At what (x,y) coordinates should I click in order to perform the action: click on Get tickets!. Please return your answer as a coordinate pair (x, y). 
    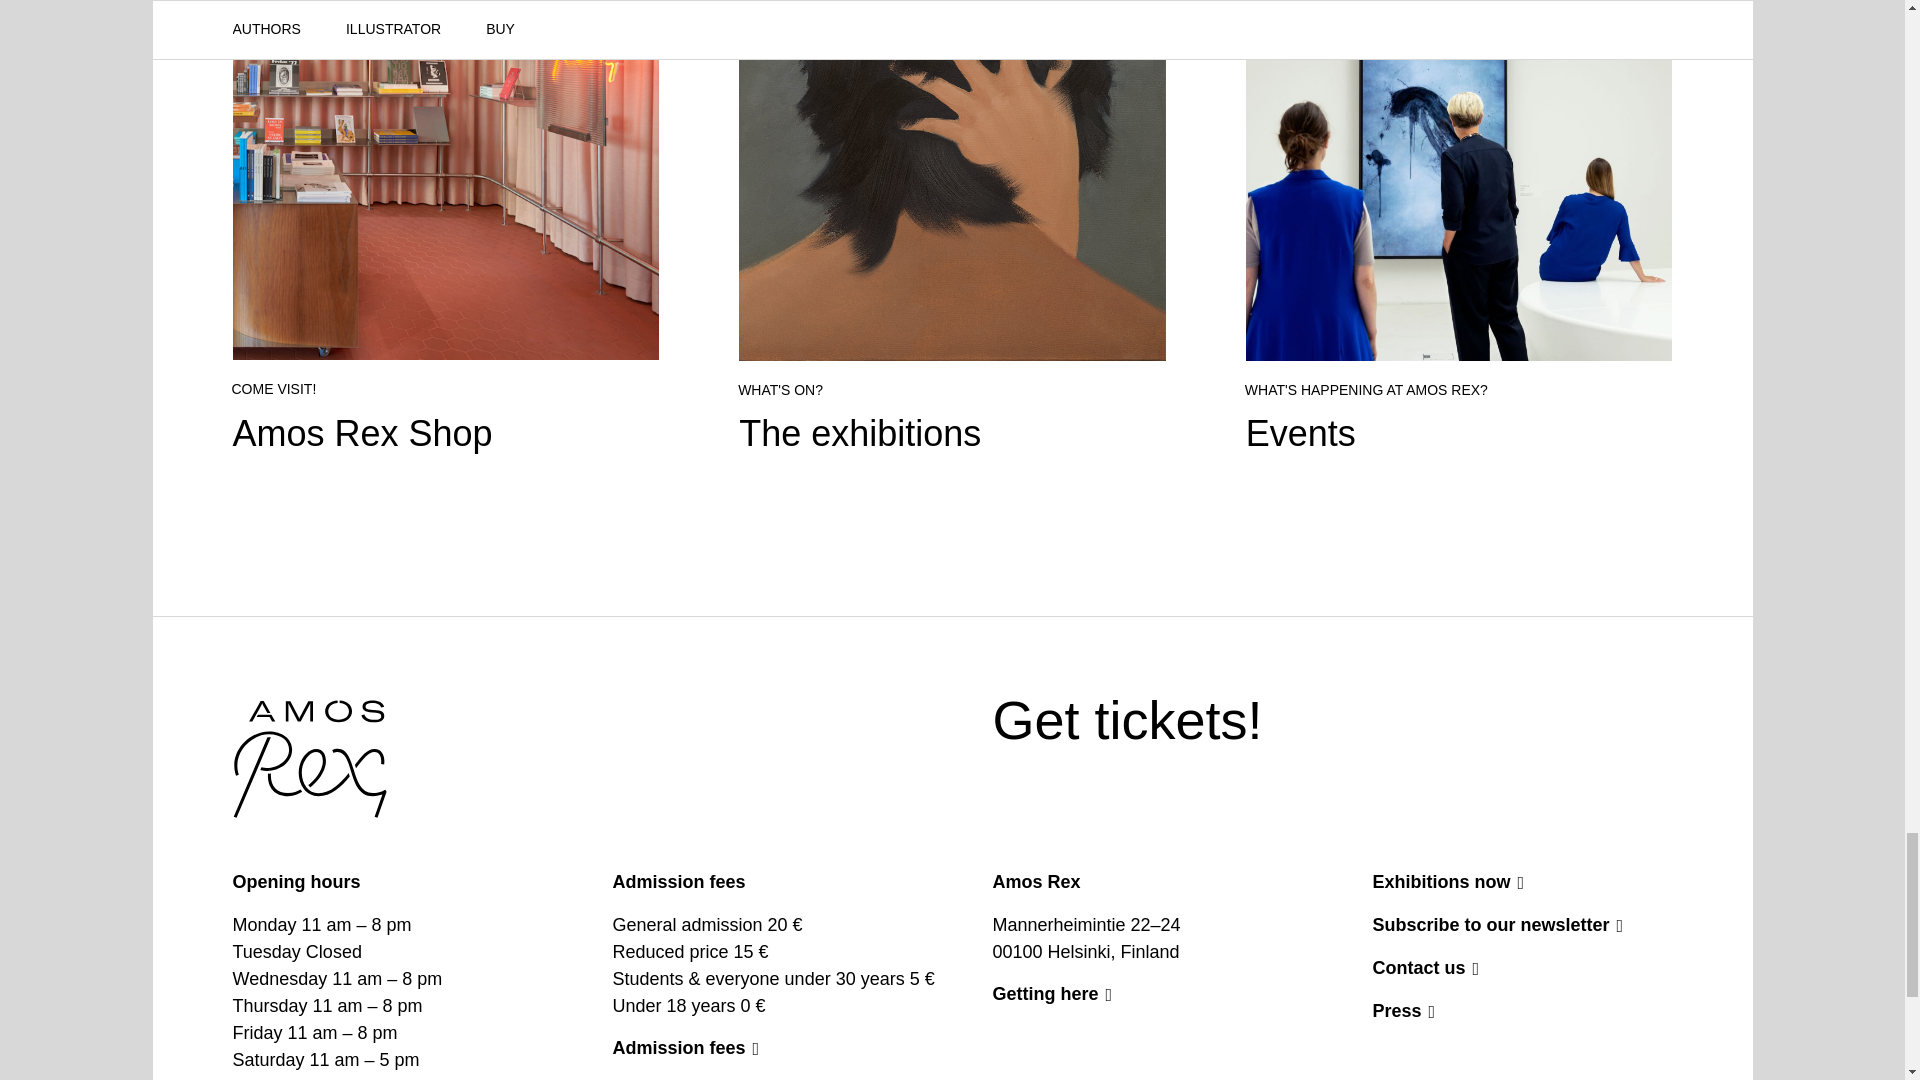
    Looking at the image, I should click on (445, 227).